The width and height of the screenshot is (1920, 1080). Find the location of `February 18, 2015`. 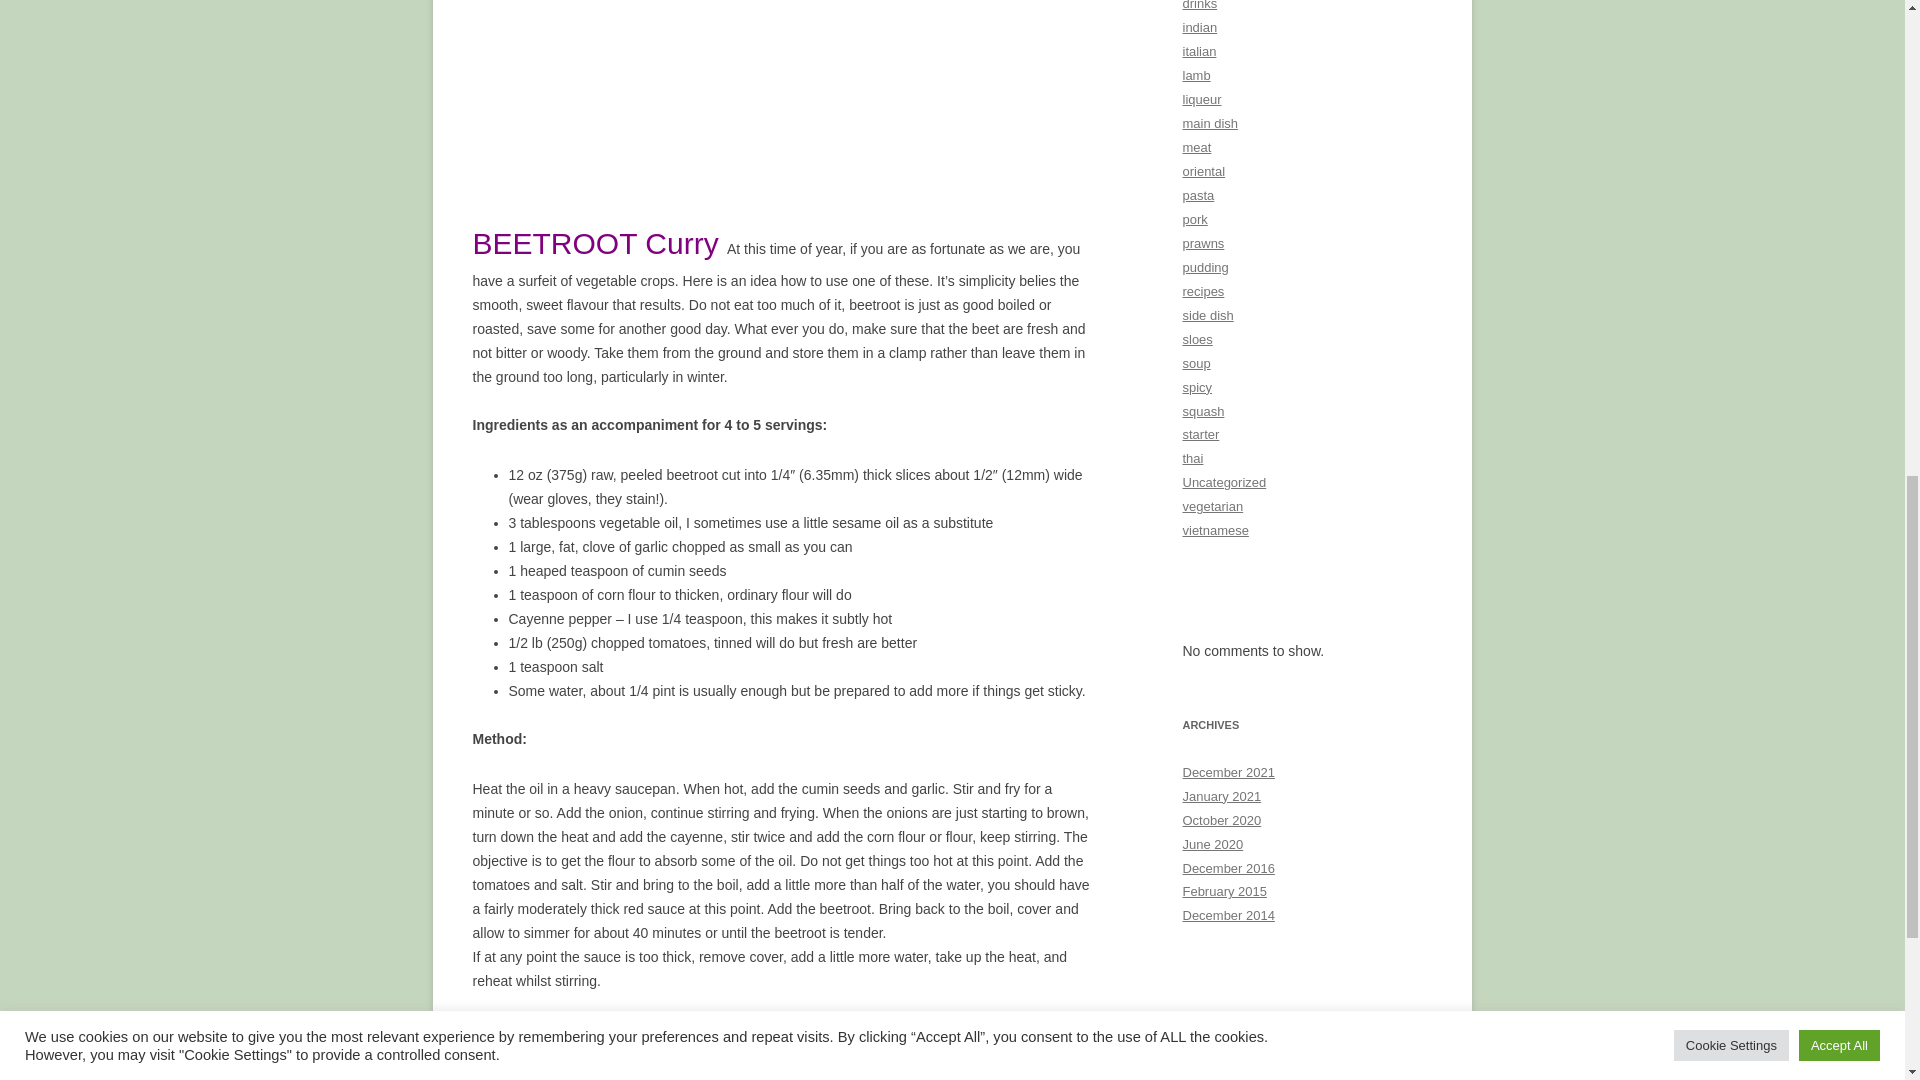

February 18, 2015 is located at coordinates (882, 1052).